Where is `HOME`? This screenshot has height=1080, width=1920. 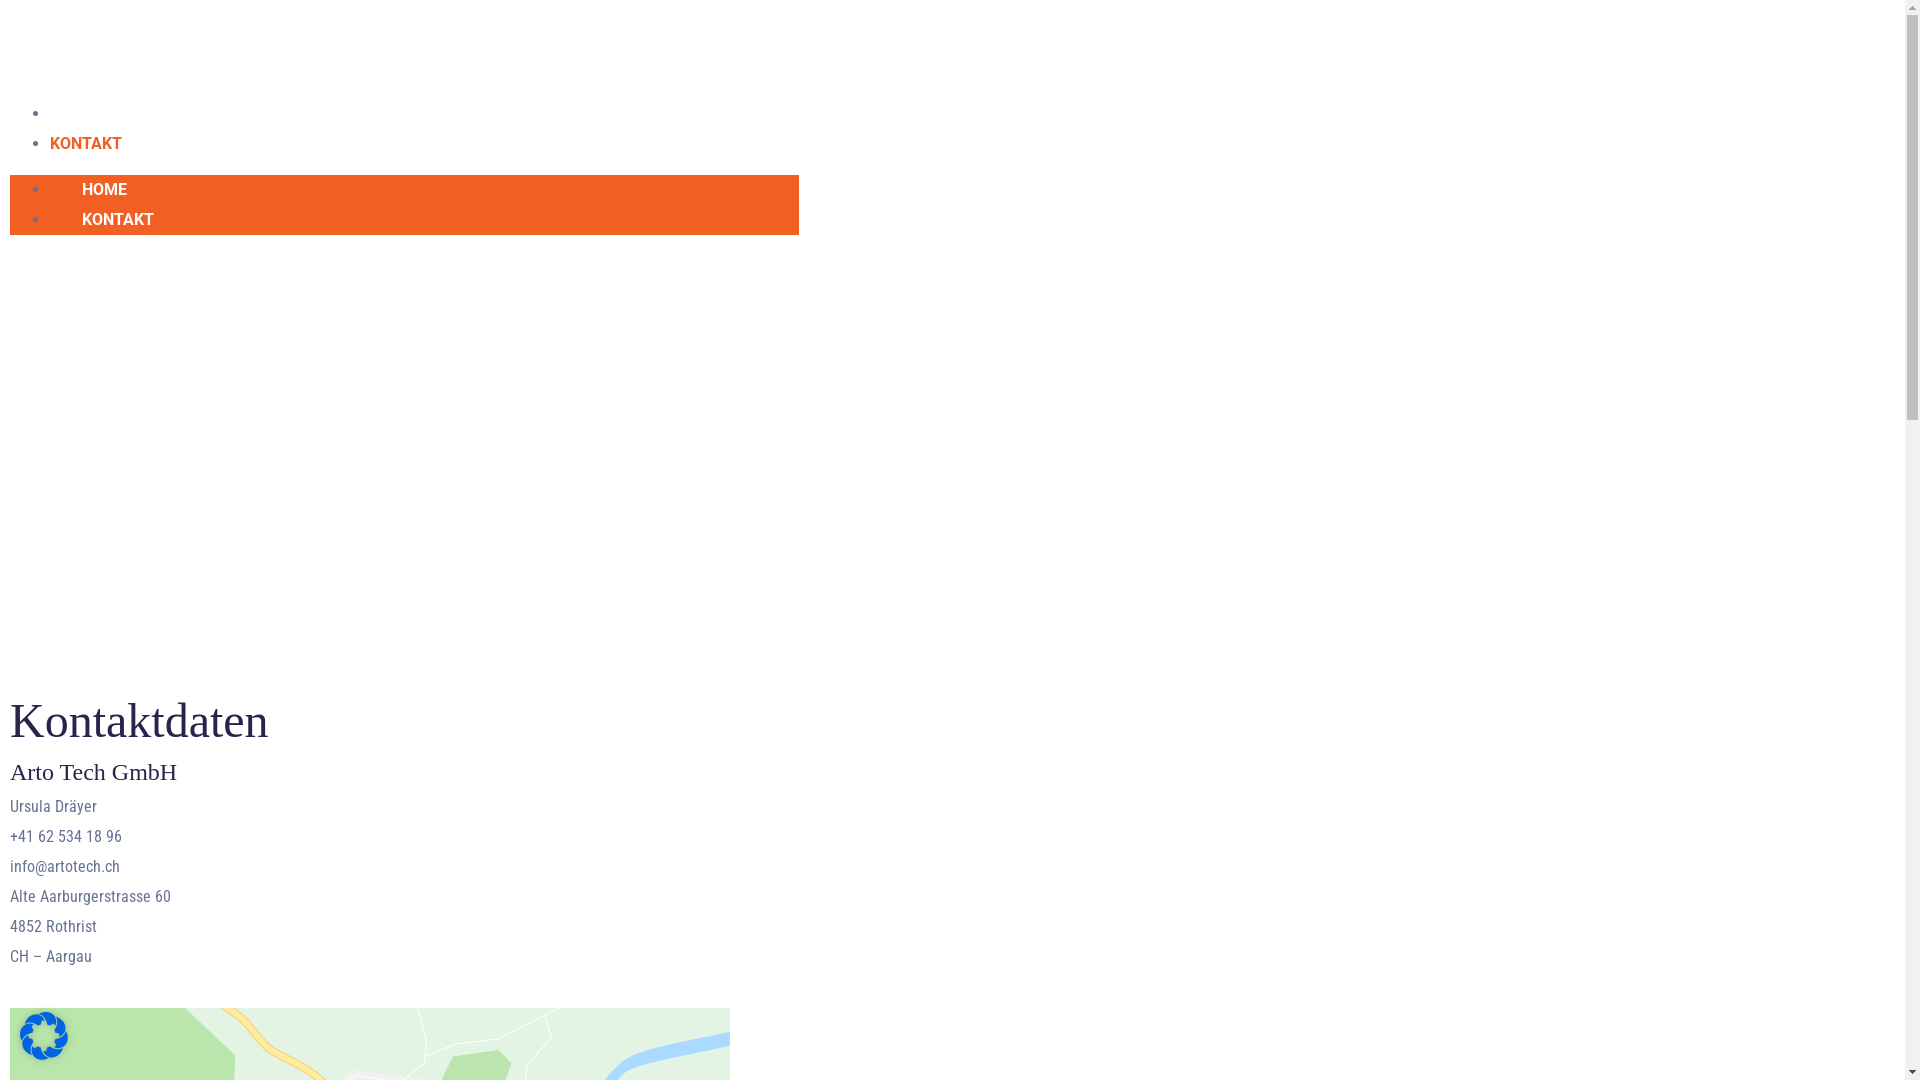
HOME is located at coordinates (104, 190).